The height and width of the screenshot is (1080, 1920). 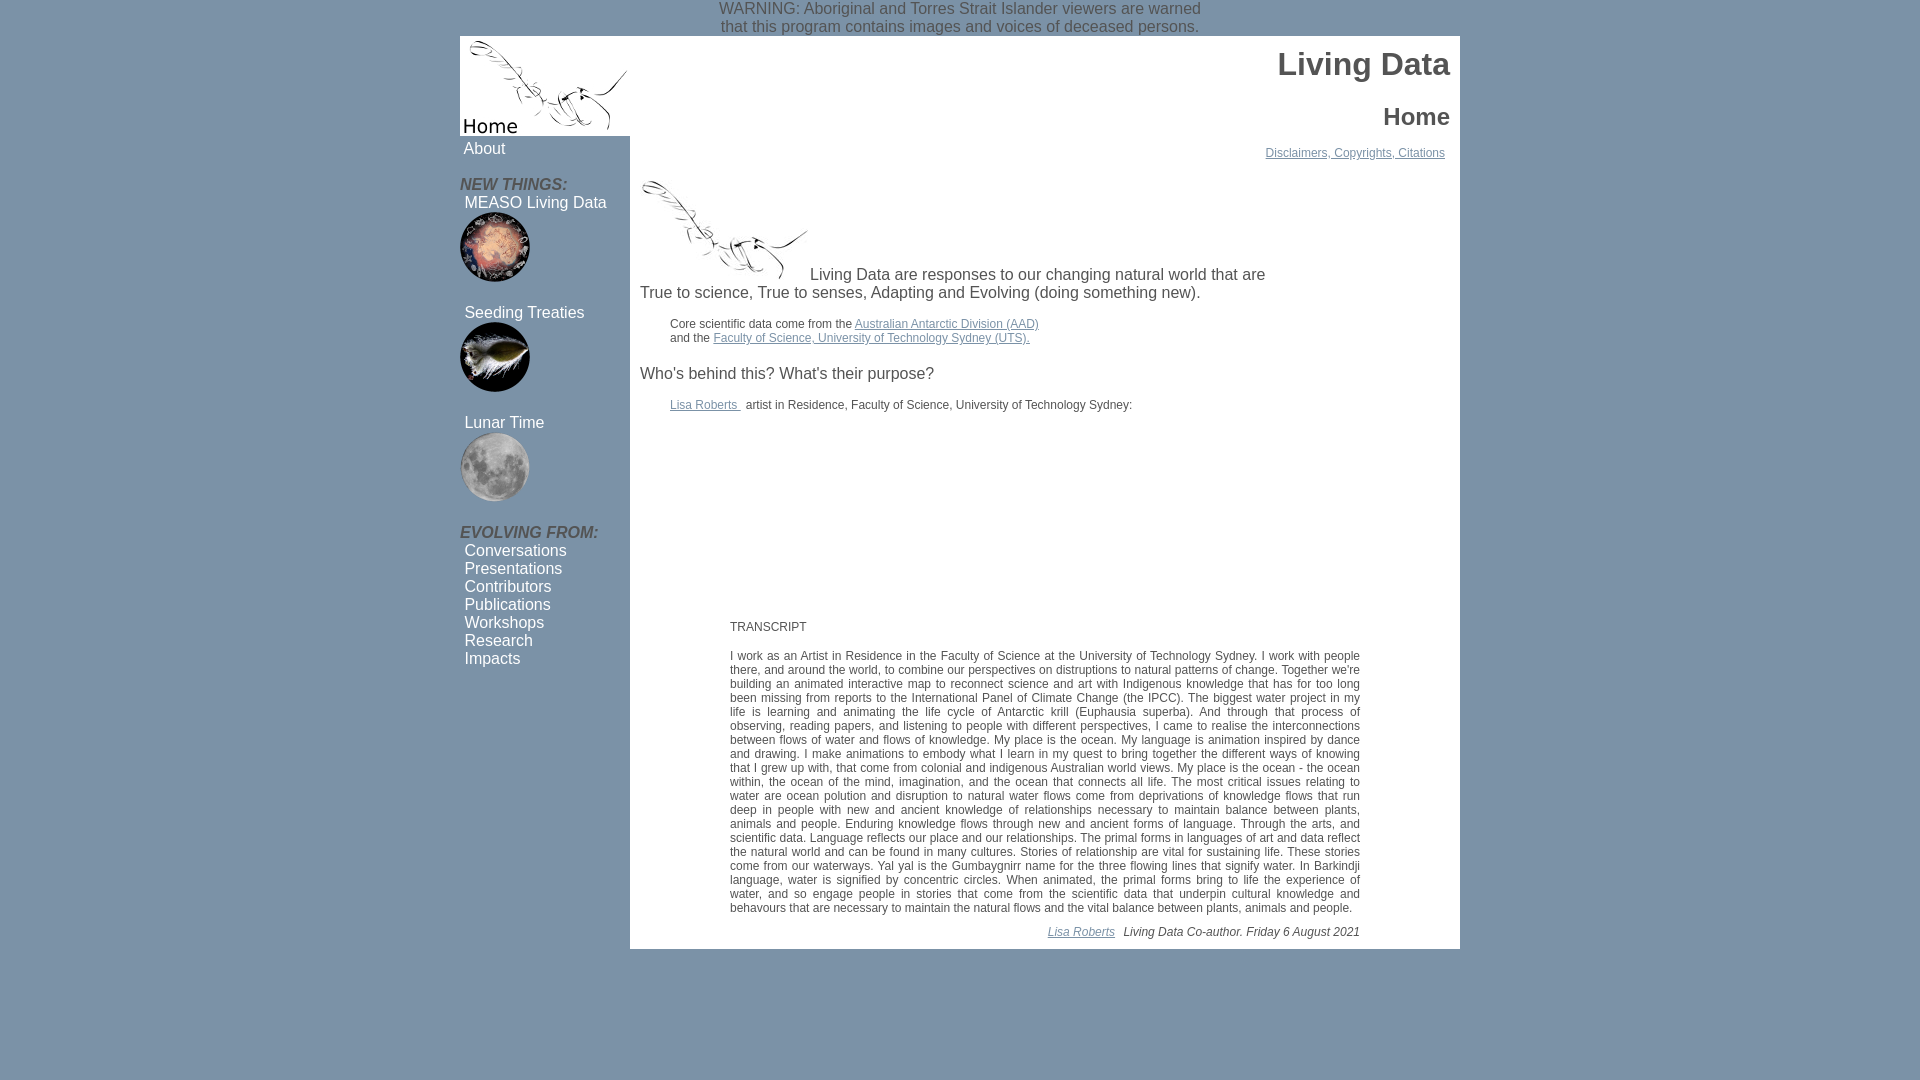 I want to click on Australian Antarctic Division (AAD), so click(x=950, y=324).